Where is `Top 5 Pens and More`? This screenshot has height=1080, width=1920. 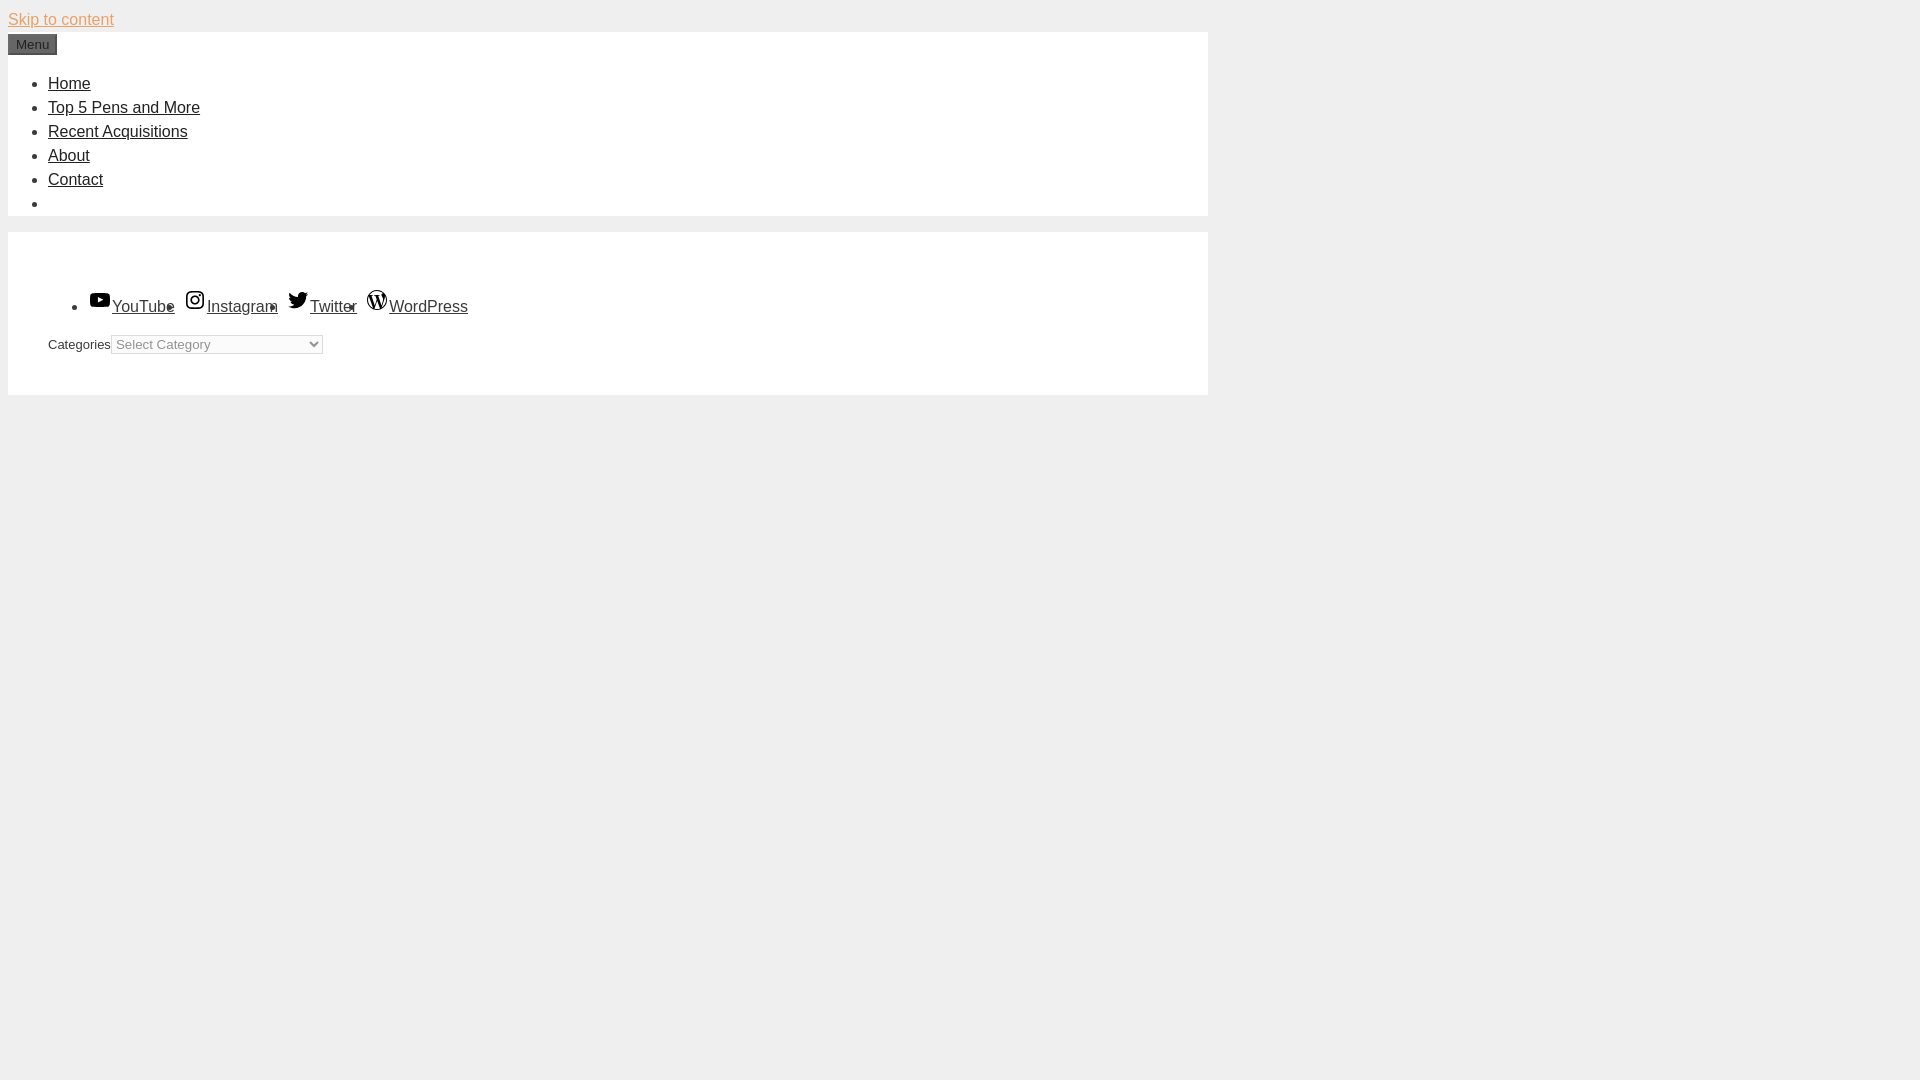
Top 5 Pens and More is located at coordinates (124, 107).